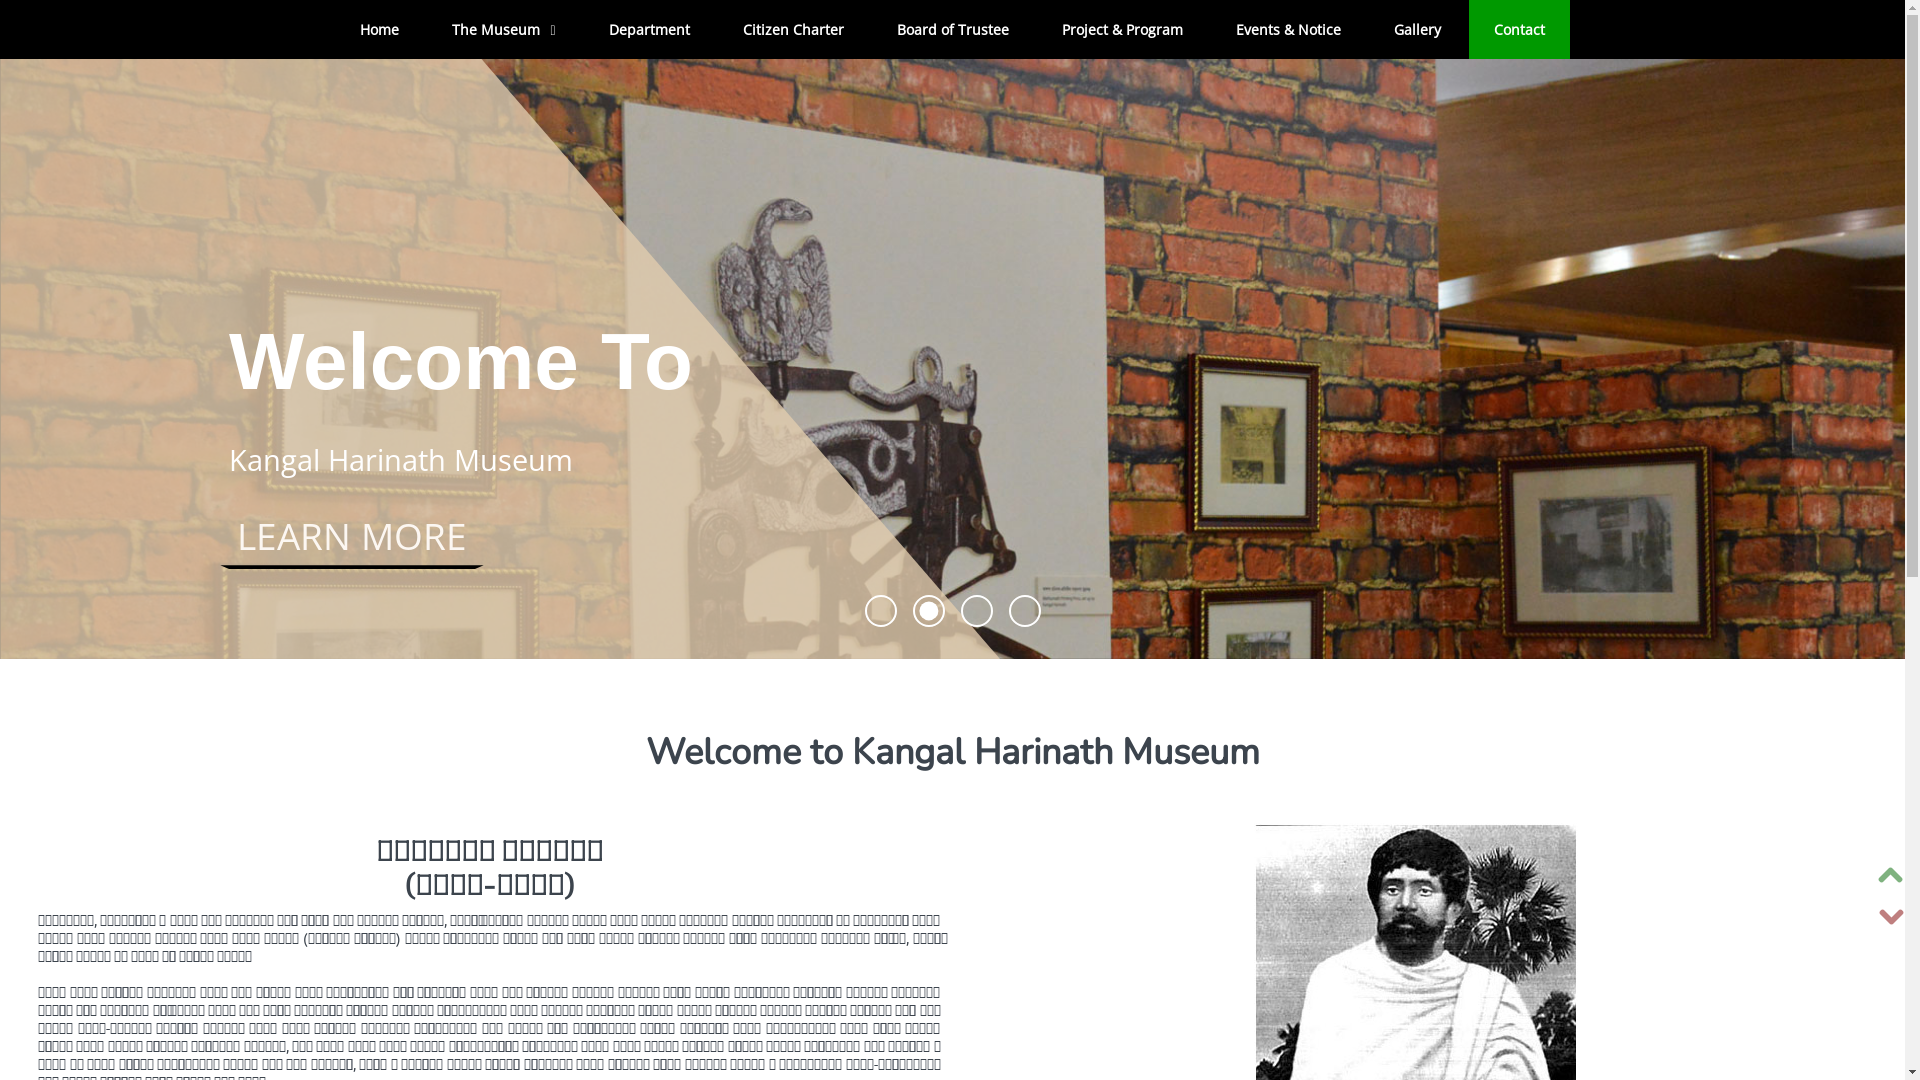 This screenshot has width=1920, height=1080. I want to click on Bottom, so click(1891, 916).